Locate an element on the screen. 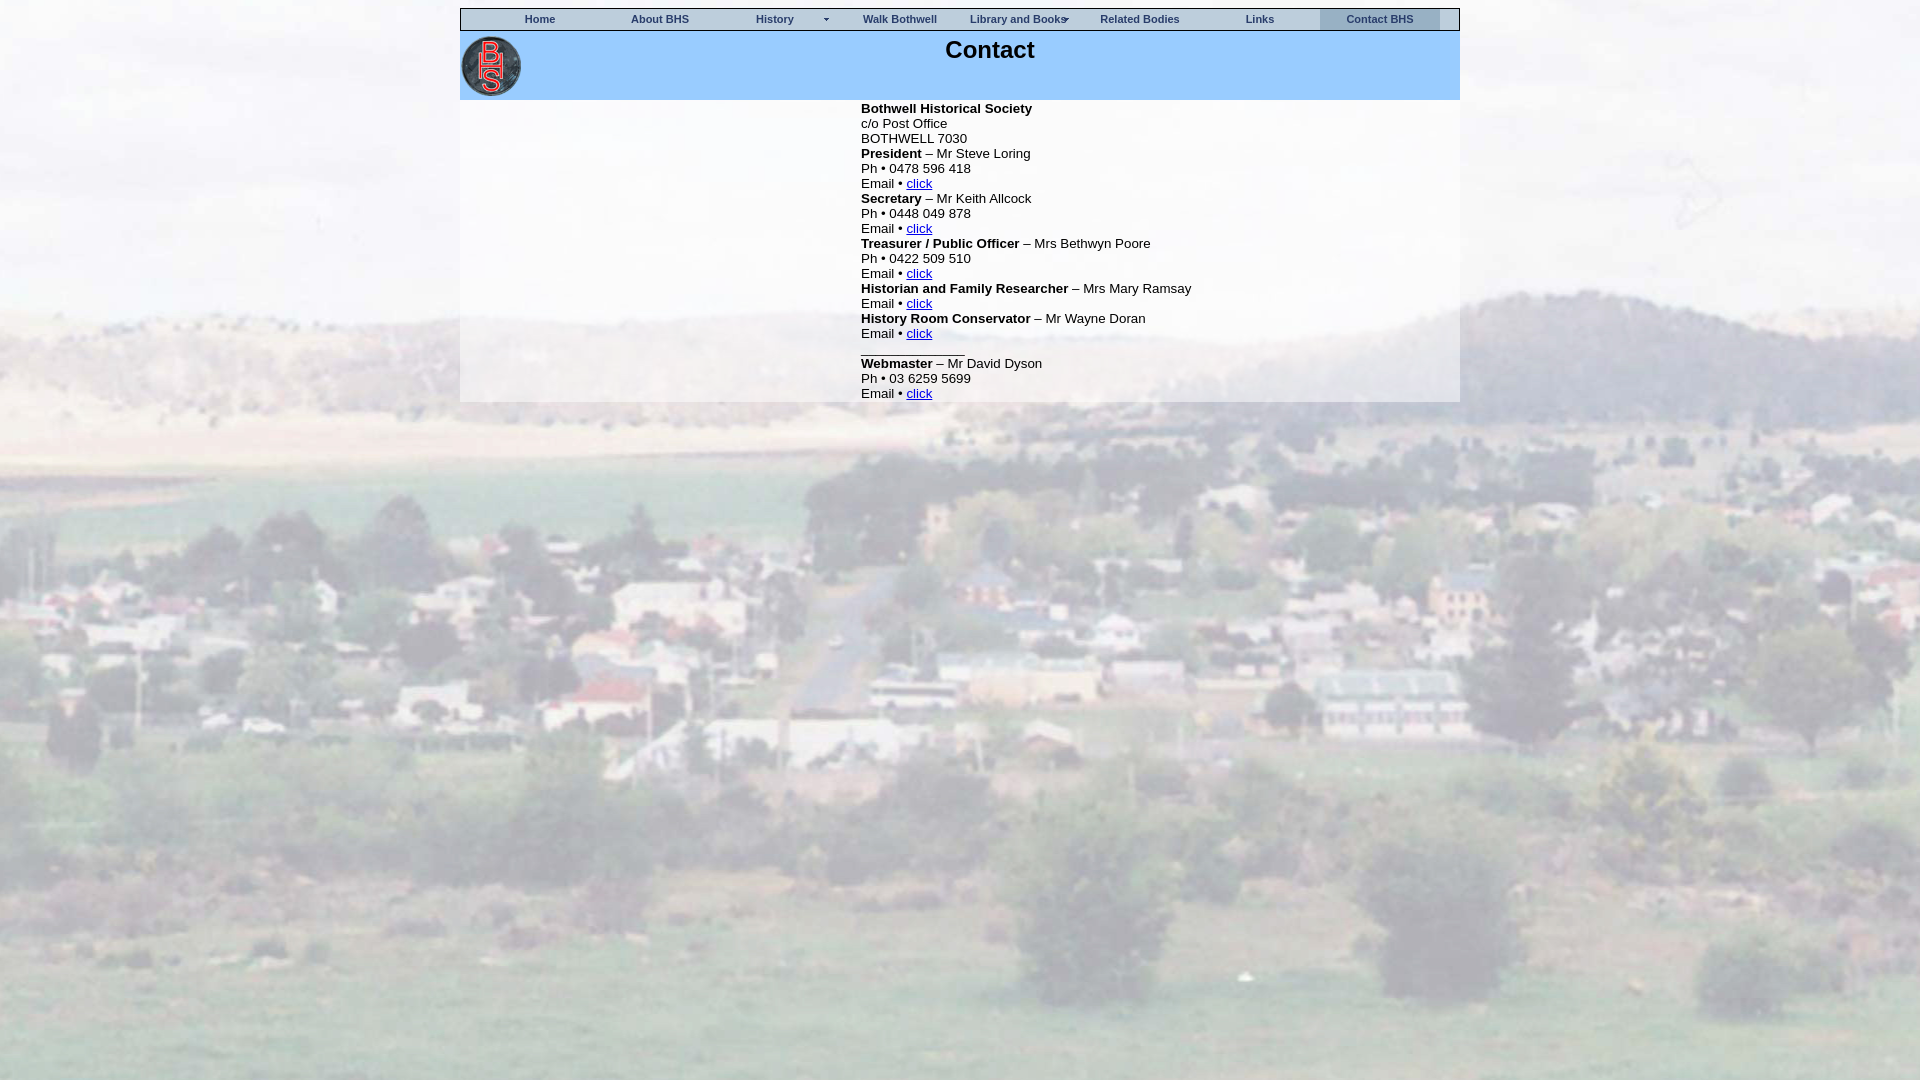  Home is located at coordinates (540, 20).